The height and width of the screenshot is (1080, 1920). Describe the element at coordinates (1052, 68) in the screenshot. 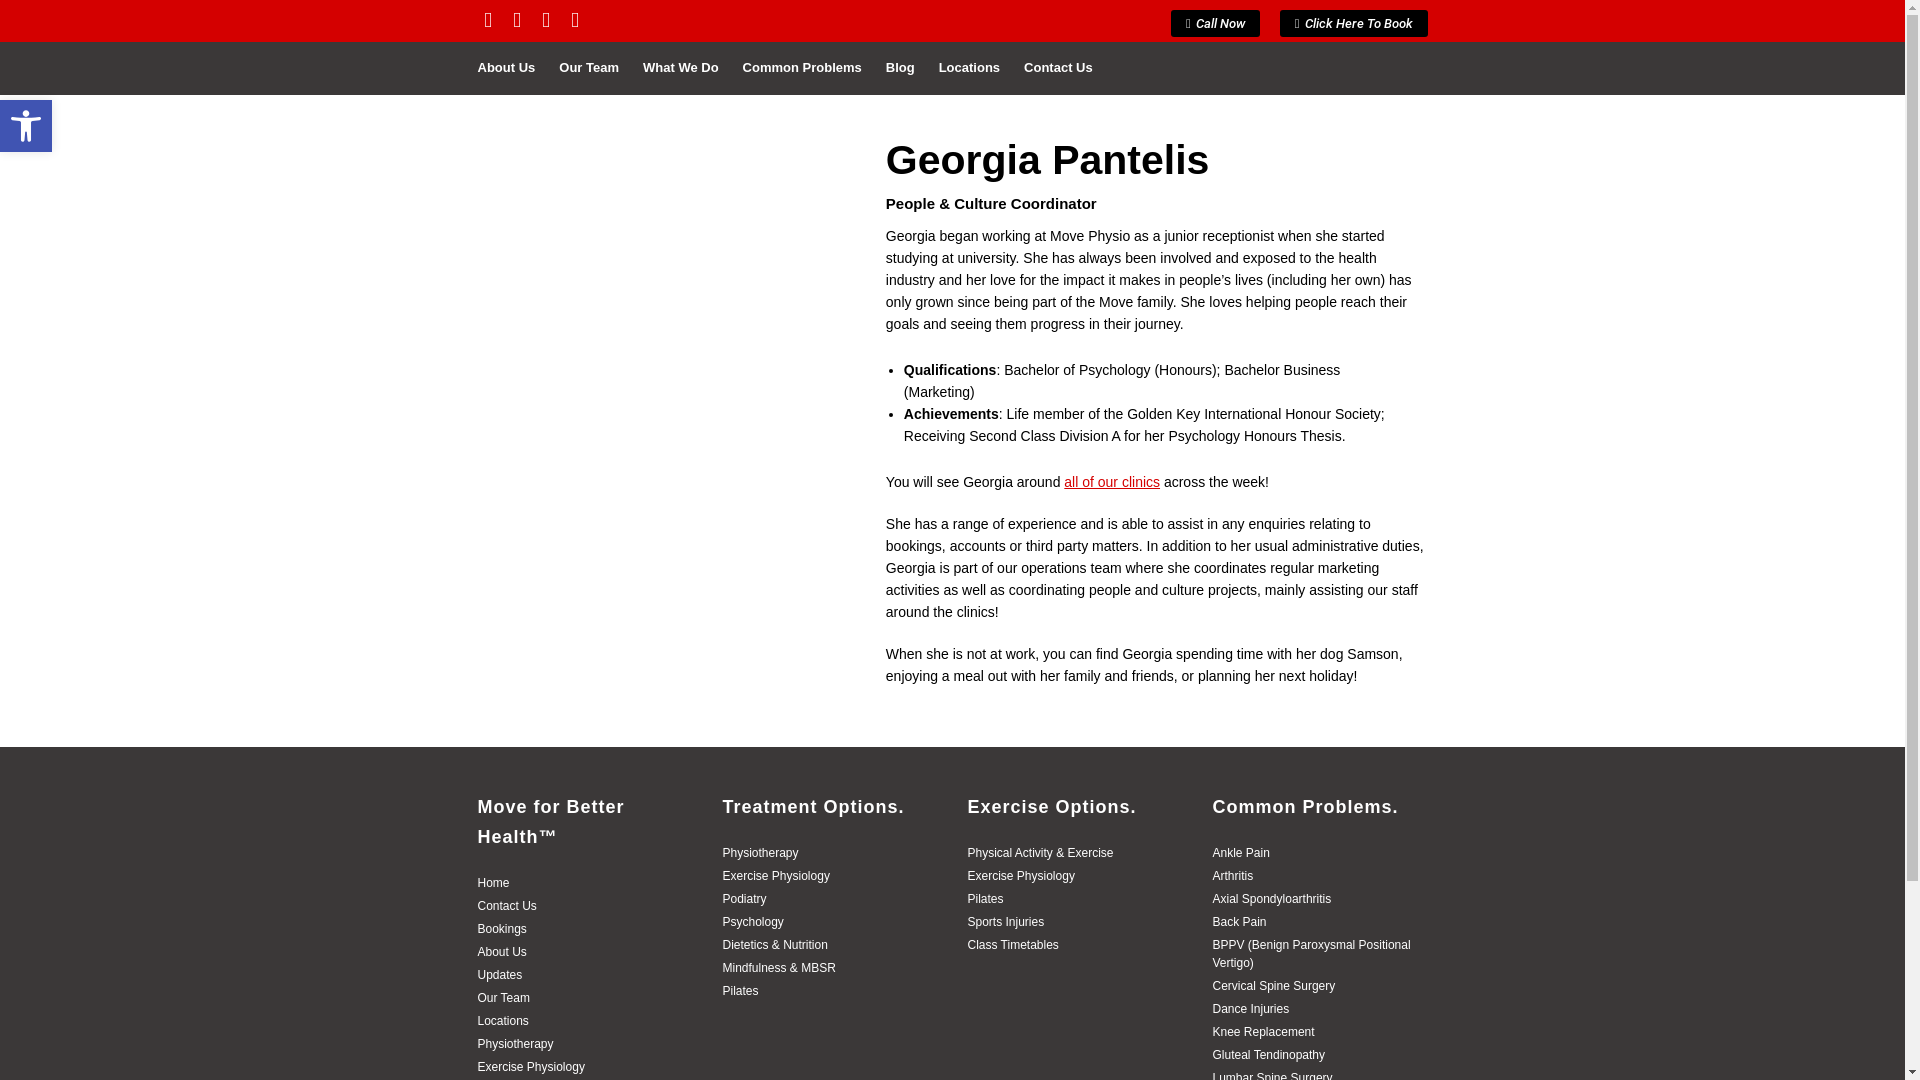

I see `Contact Us` at that location.